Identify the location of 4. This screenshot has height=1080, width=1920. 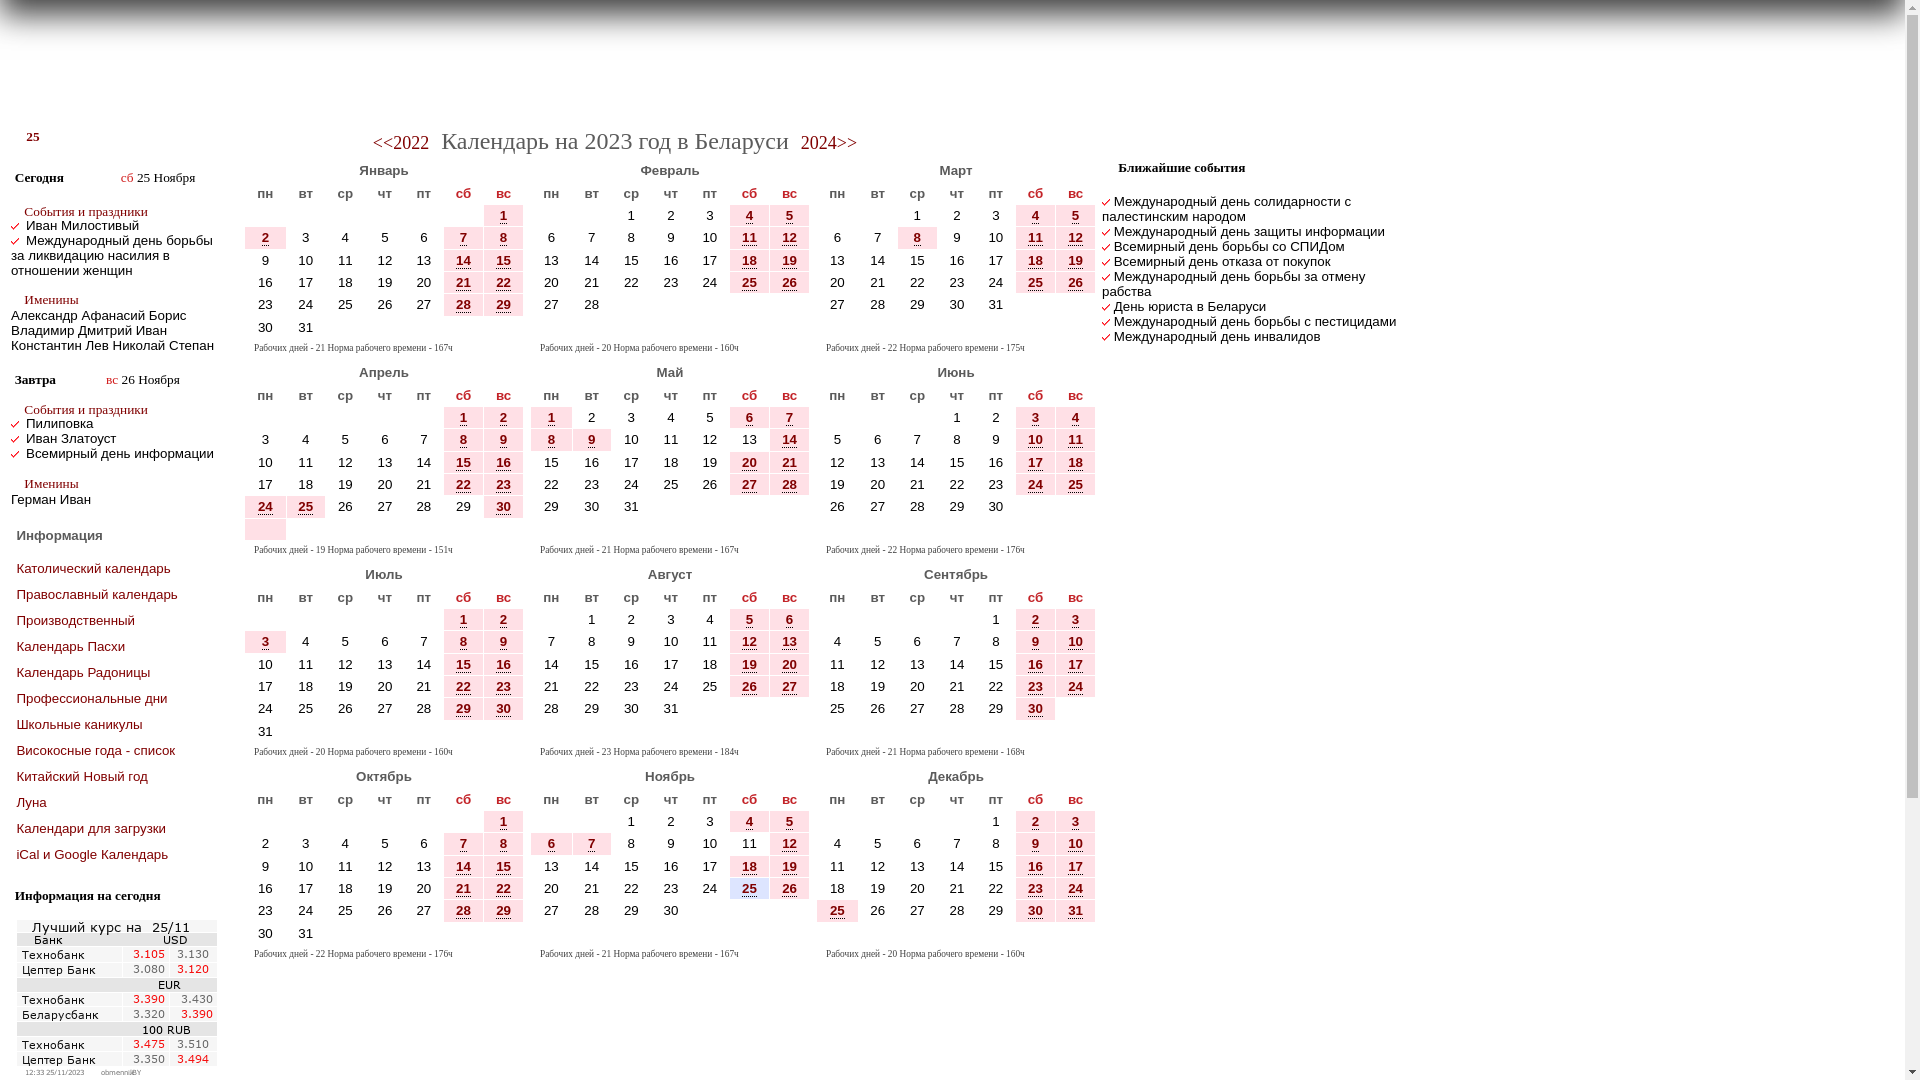
(1036, 216).